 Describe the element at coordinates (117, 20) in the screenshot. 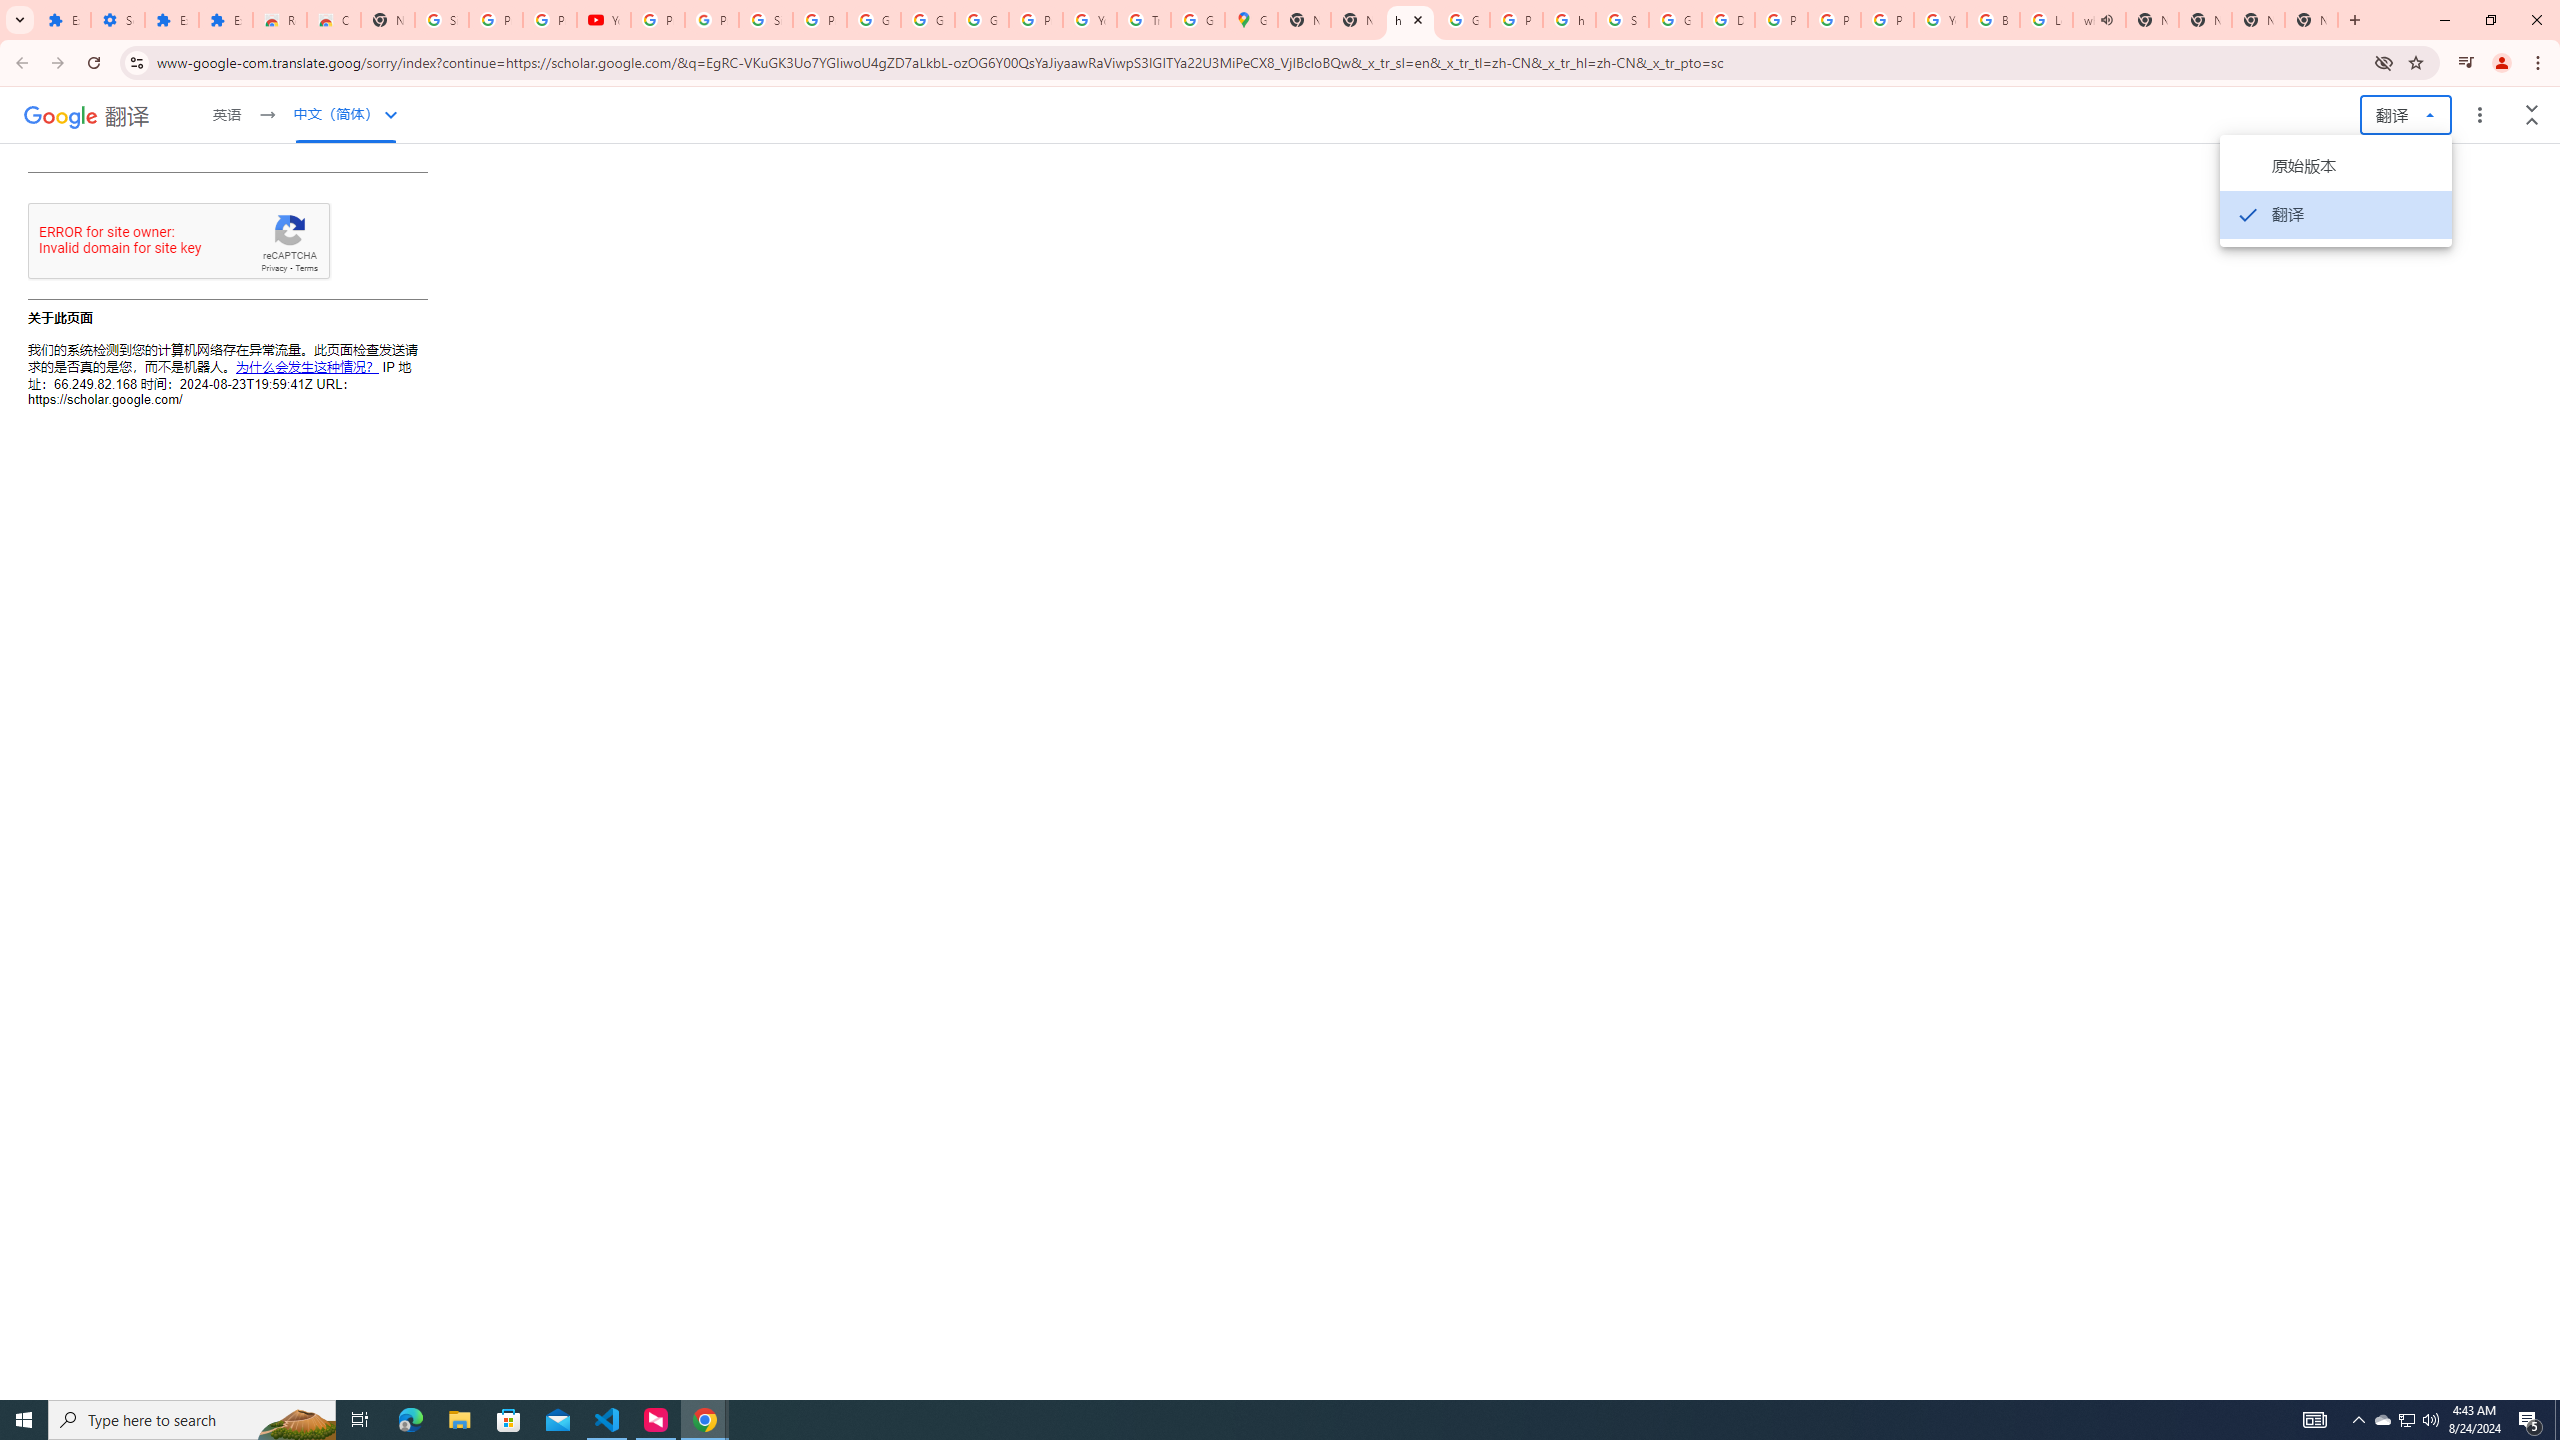

I see `Settings` at that location.